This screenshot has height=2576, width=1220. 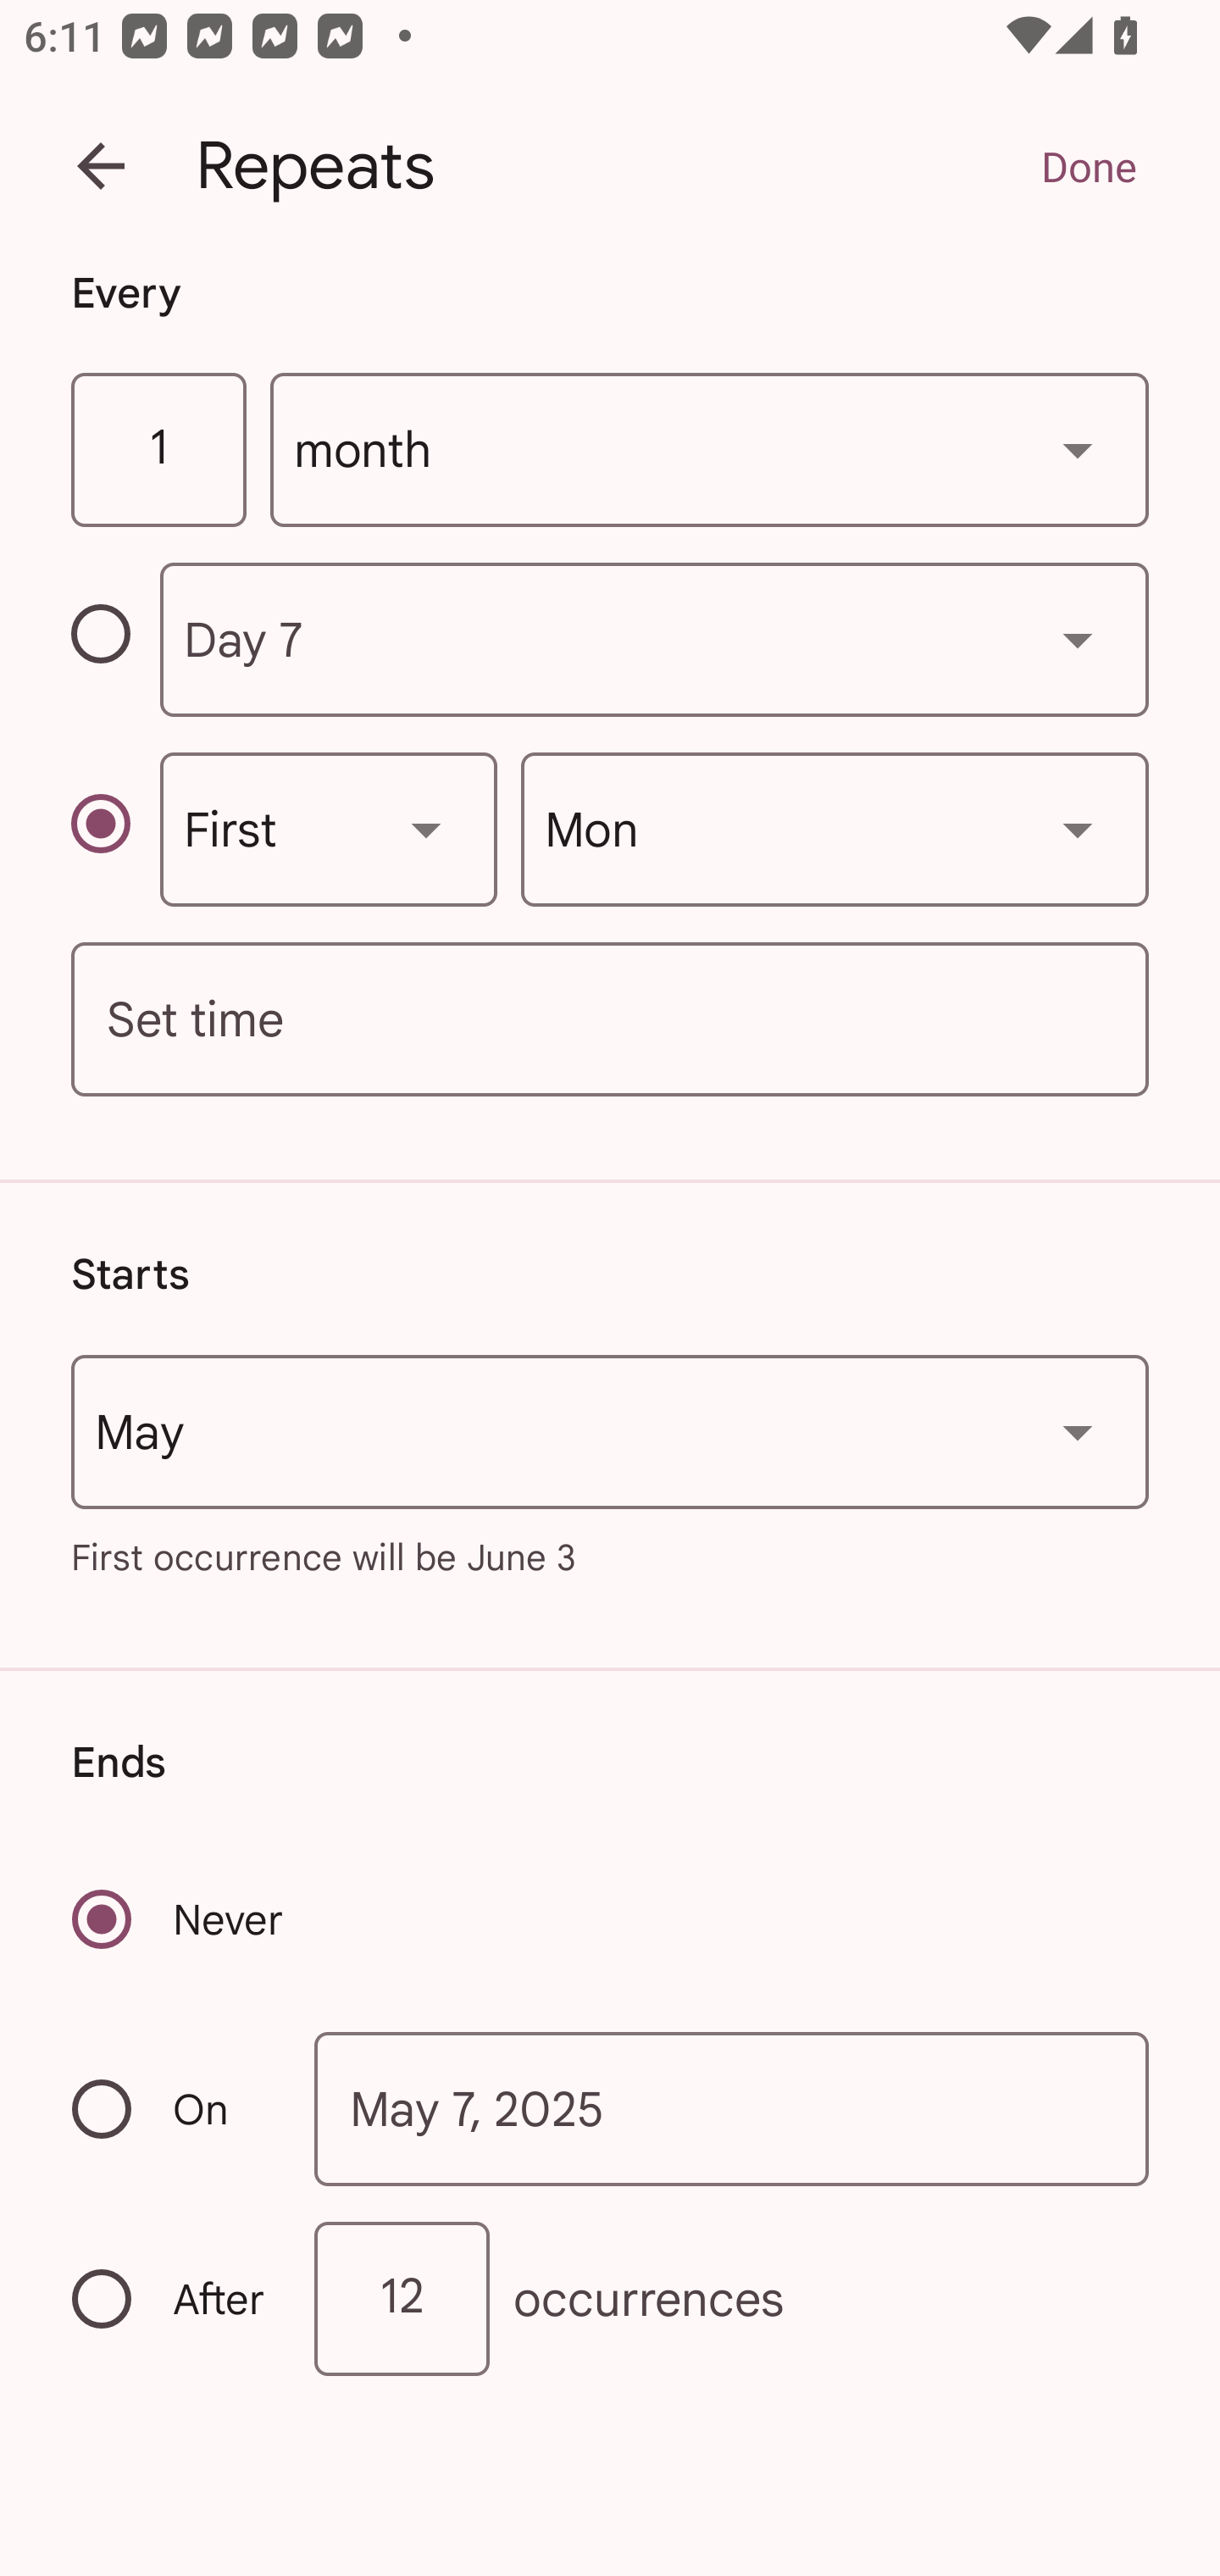 What do you see at coordinates (835, 829) in the screenshot?
I see `Mon` at bounding box center [835, 829].